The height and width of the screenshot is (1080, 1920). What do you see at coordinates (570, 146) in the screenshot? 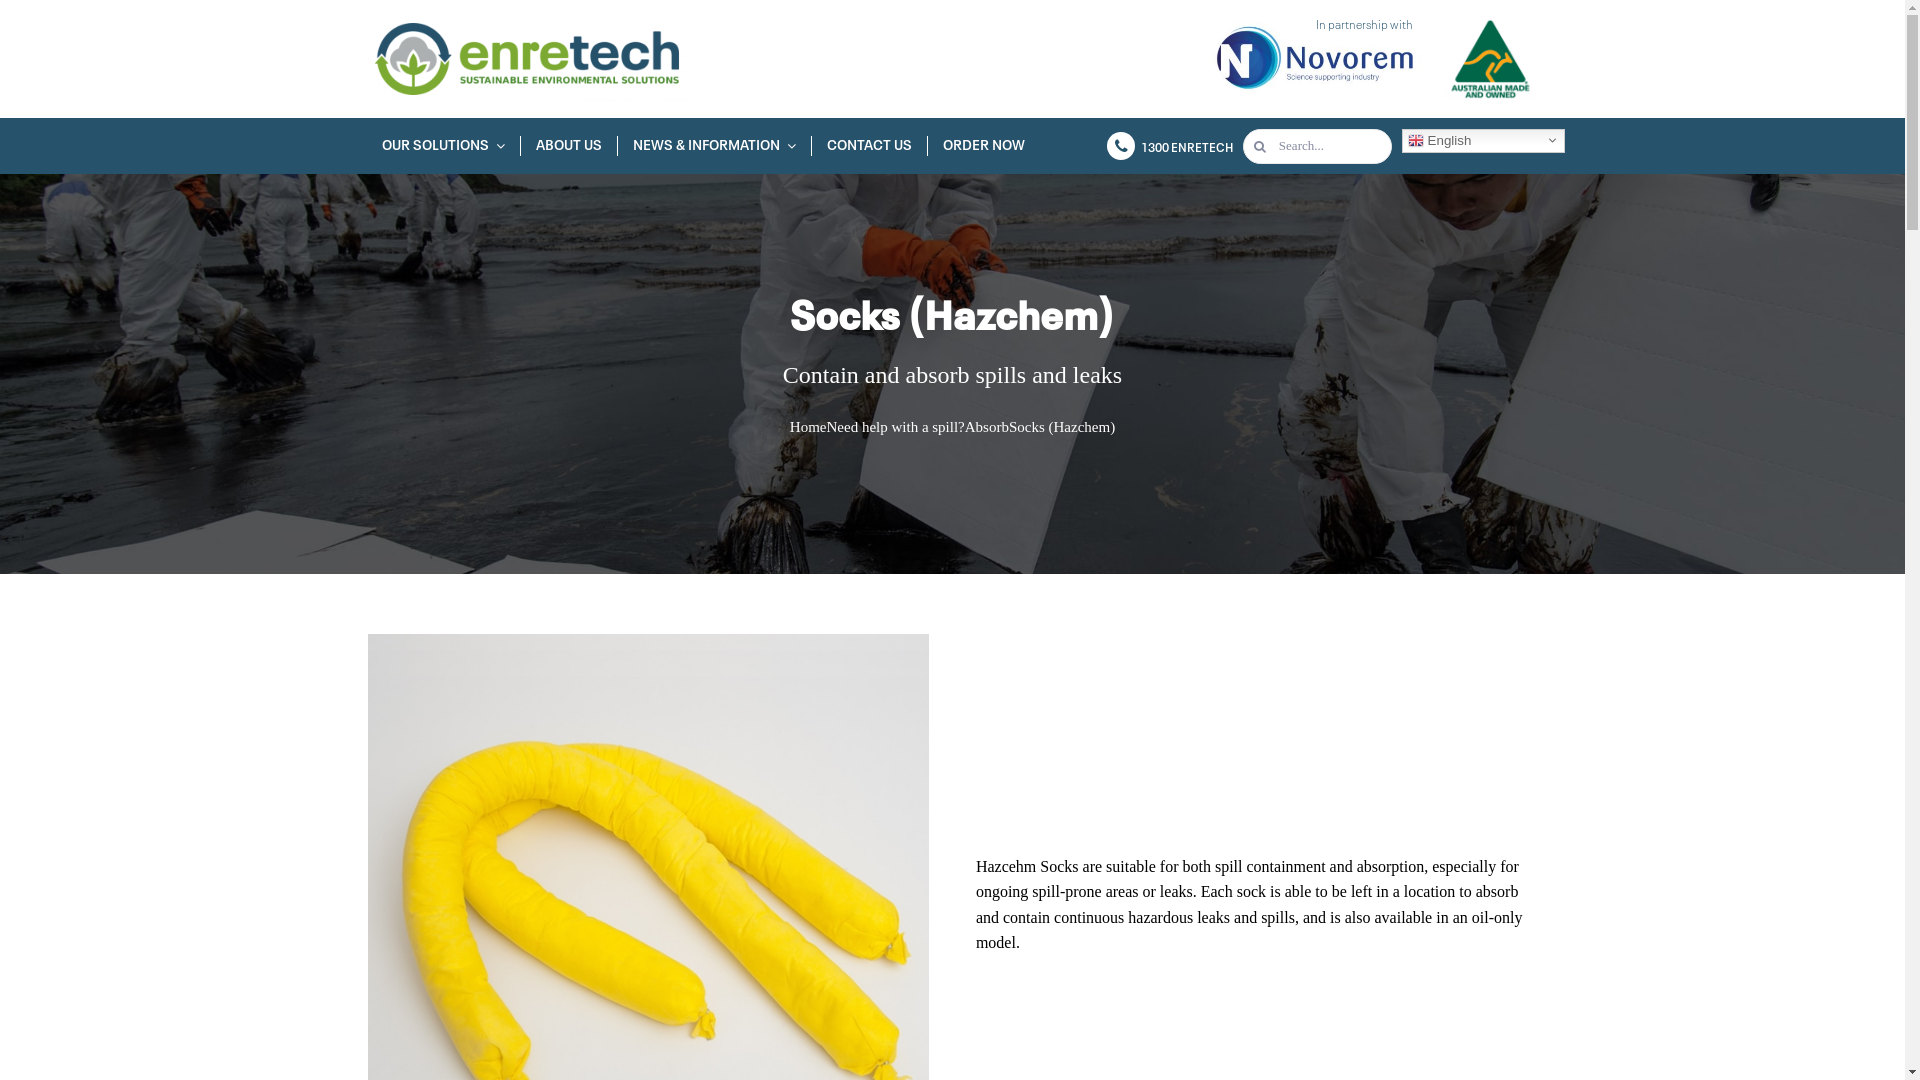
I see `ABOUT US` at bounding box center [570, 146].